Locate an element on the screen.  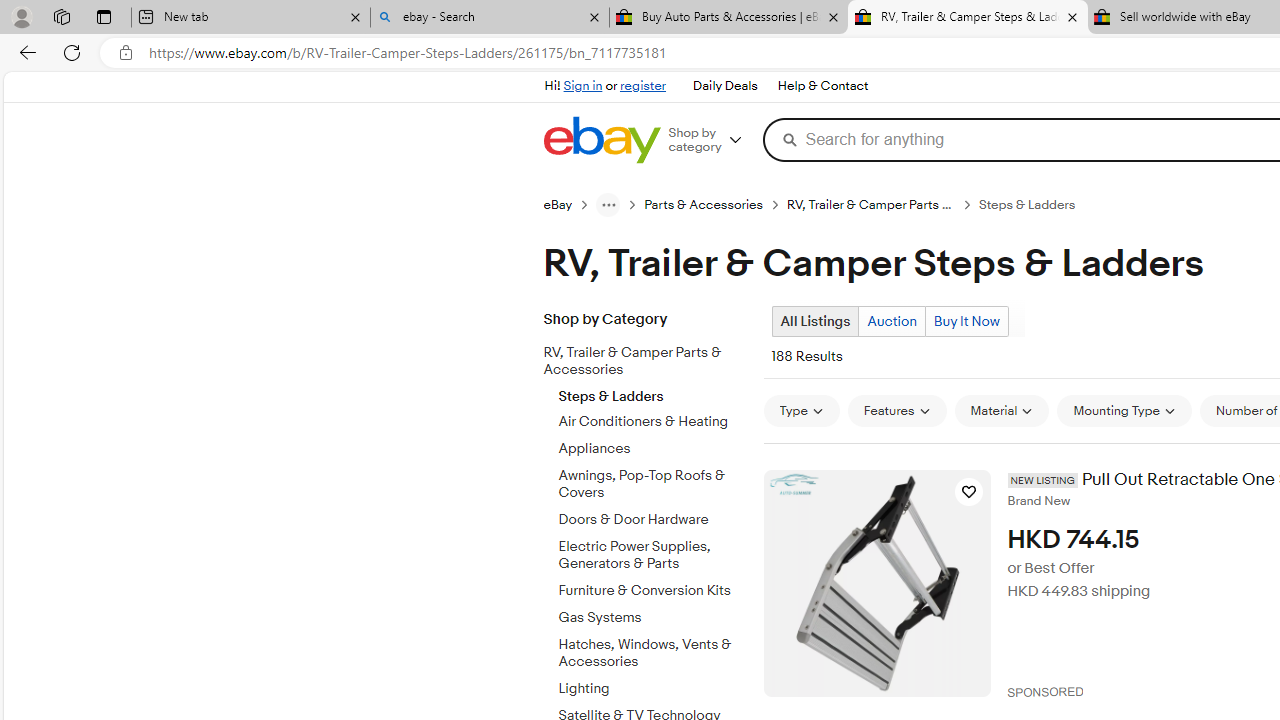
Sign in is located at coordinates (582, 86).